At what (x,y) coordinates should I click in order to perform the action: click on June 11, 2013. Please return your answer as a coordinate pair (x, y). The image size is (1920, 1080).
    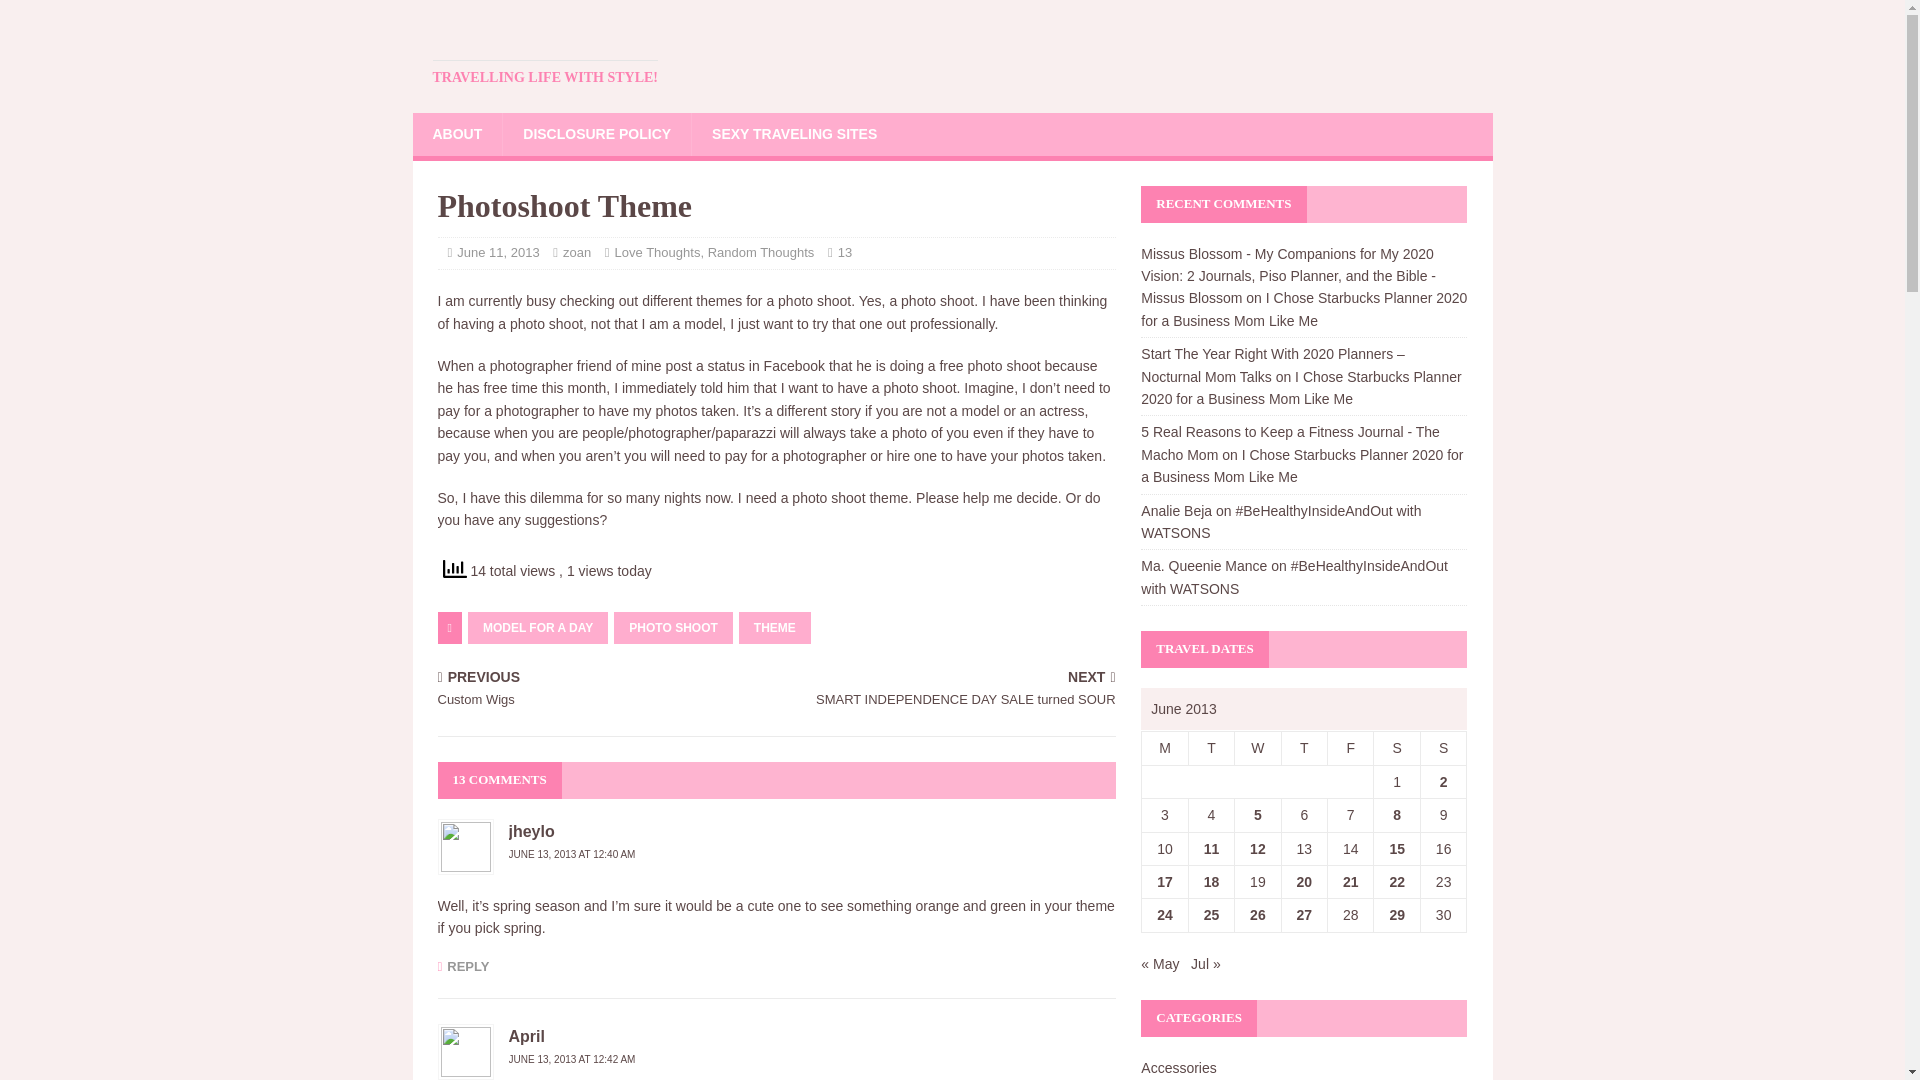
    Looking at the image, I should click on (1165, 748).